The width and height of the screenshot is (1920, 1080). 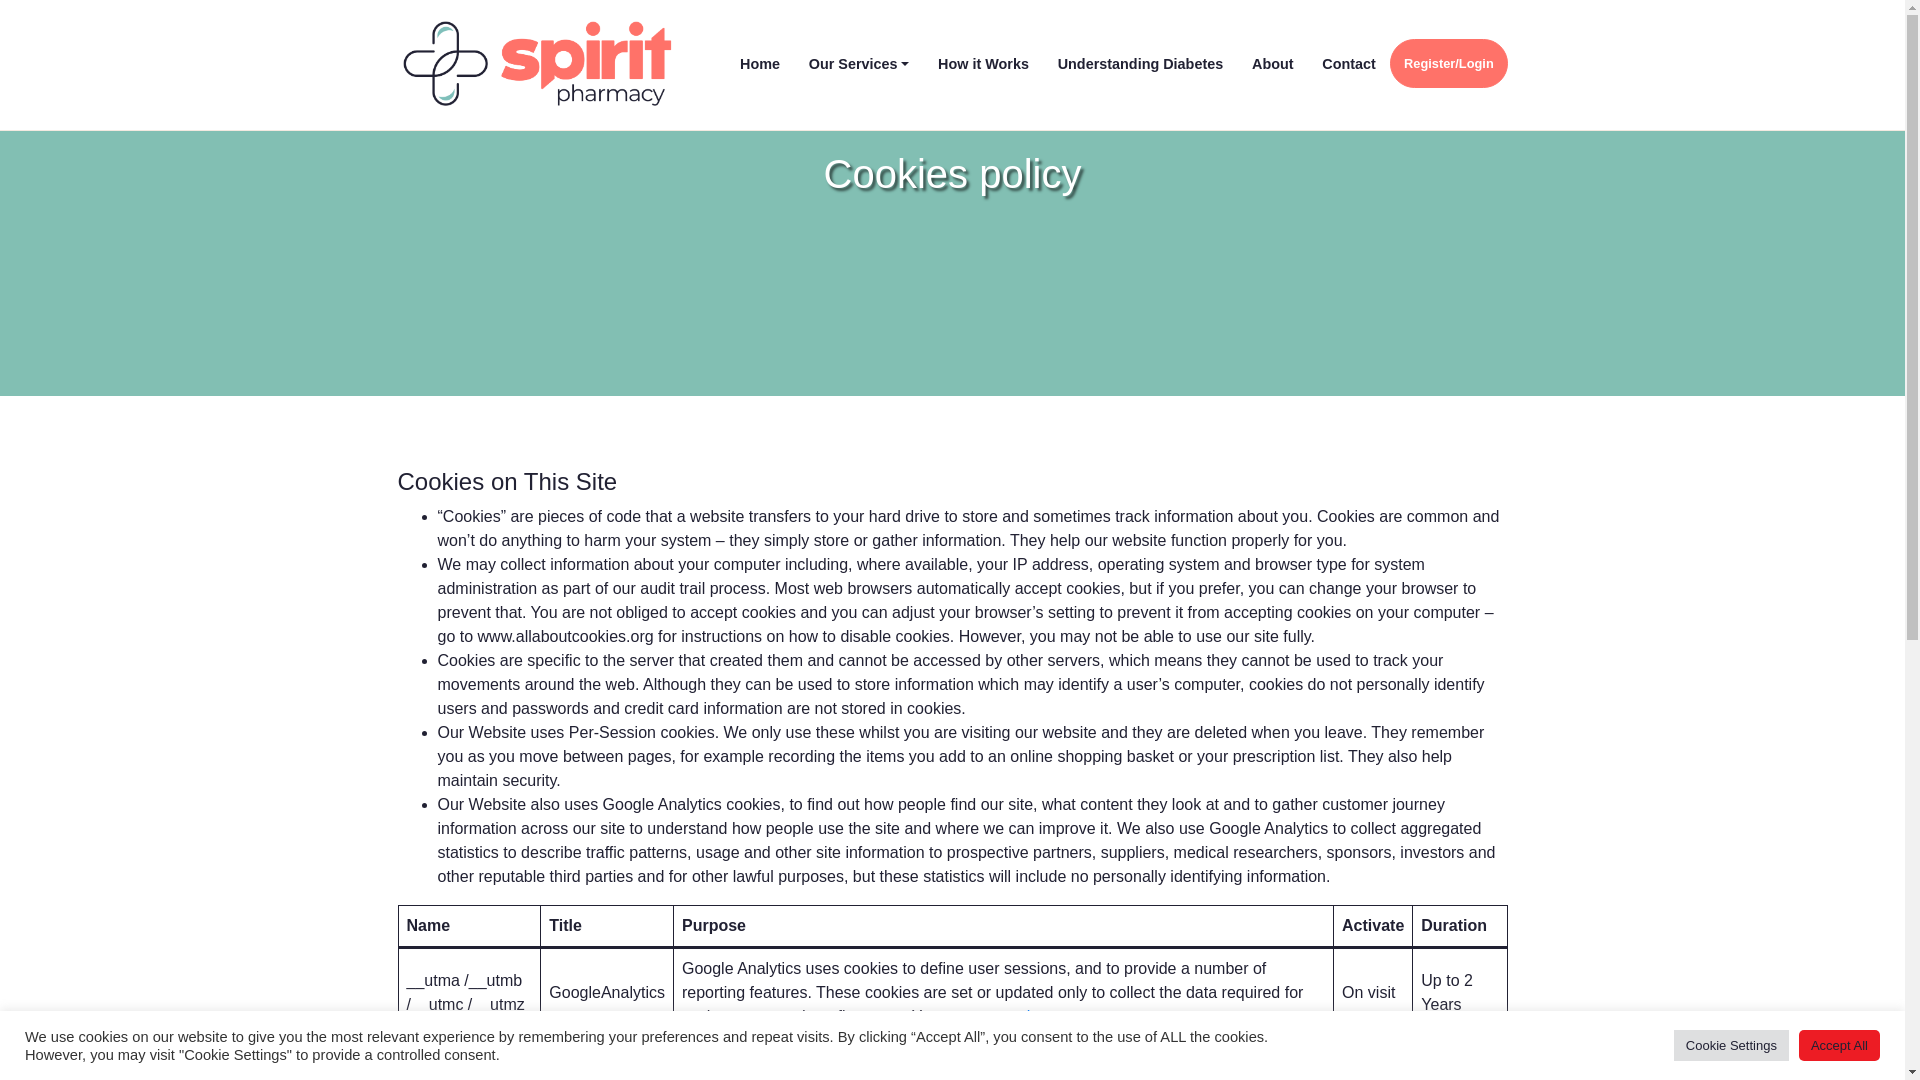 I want to click on Cookie Settings, so click(x=1732, y=1045).